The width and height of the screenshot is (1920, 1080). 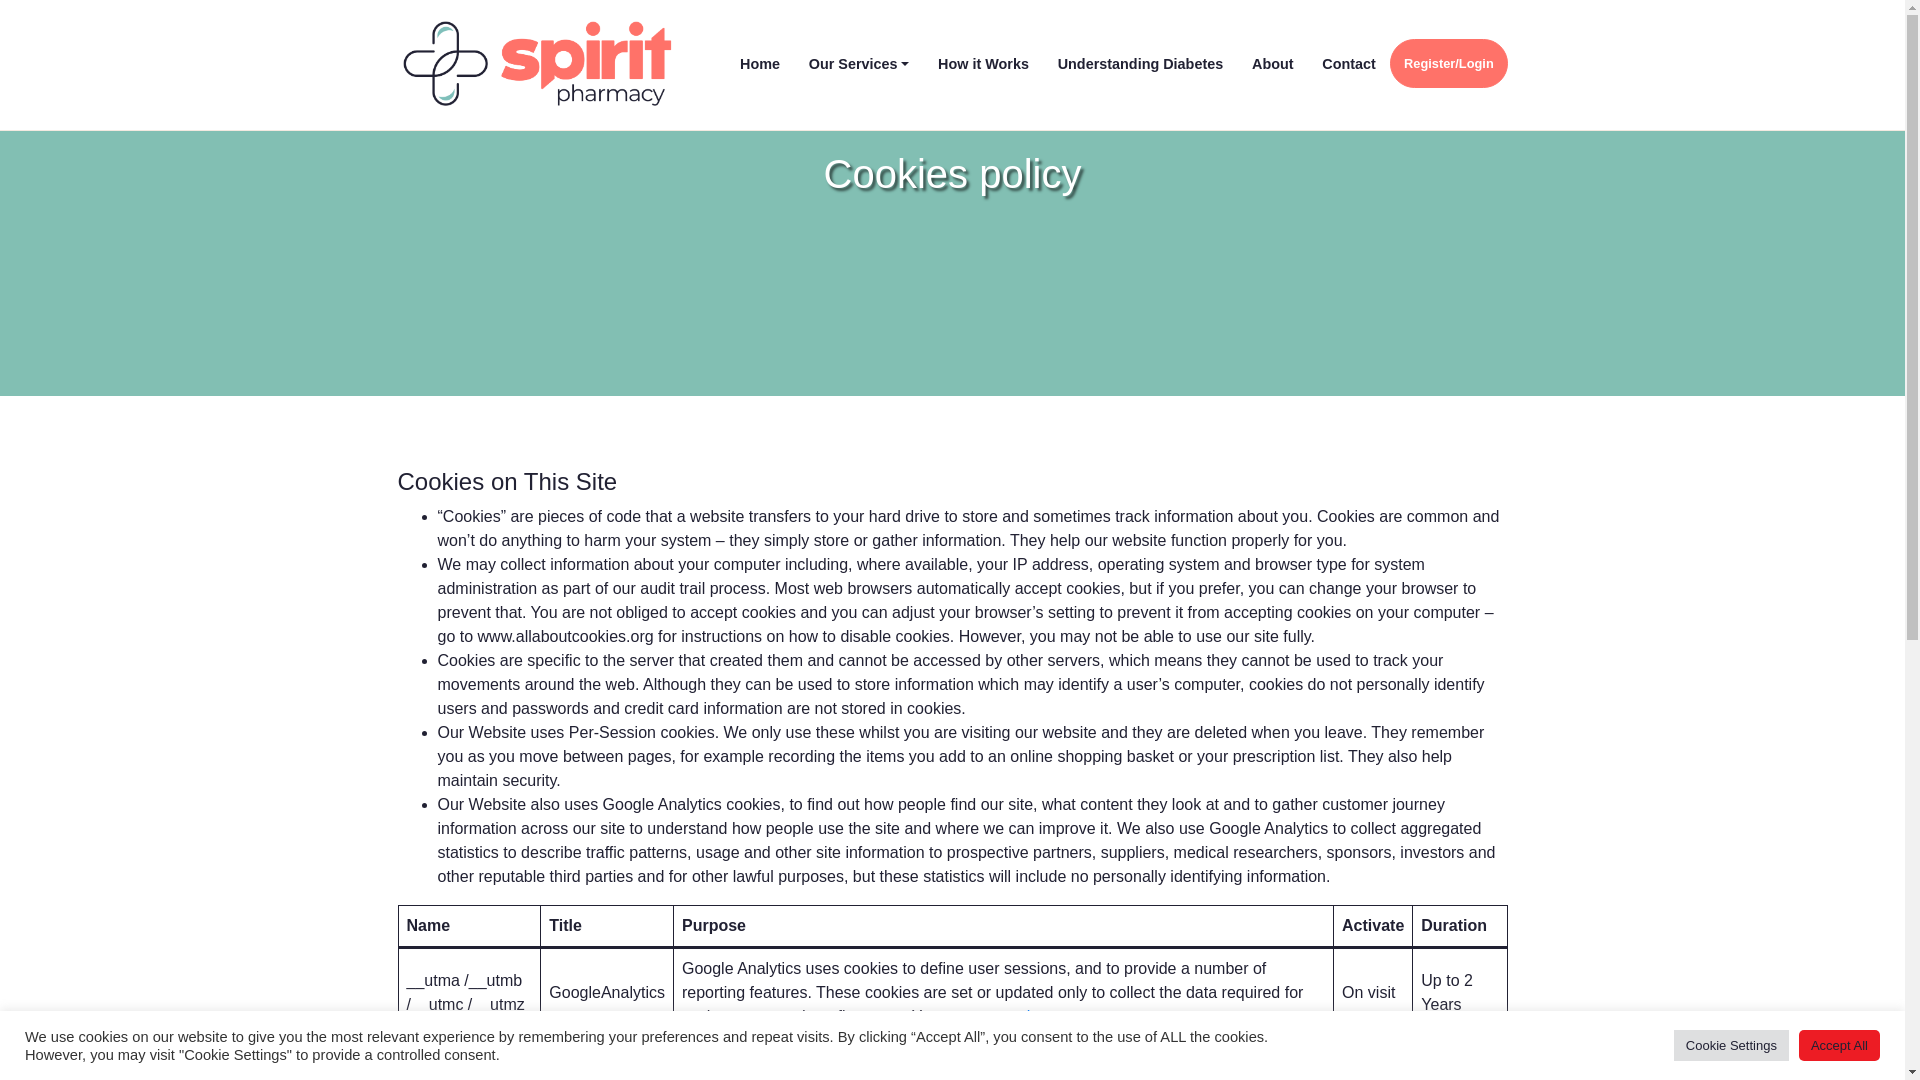 I want to click on Cookie Settings, so click(x=1732, y=1045).